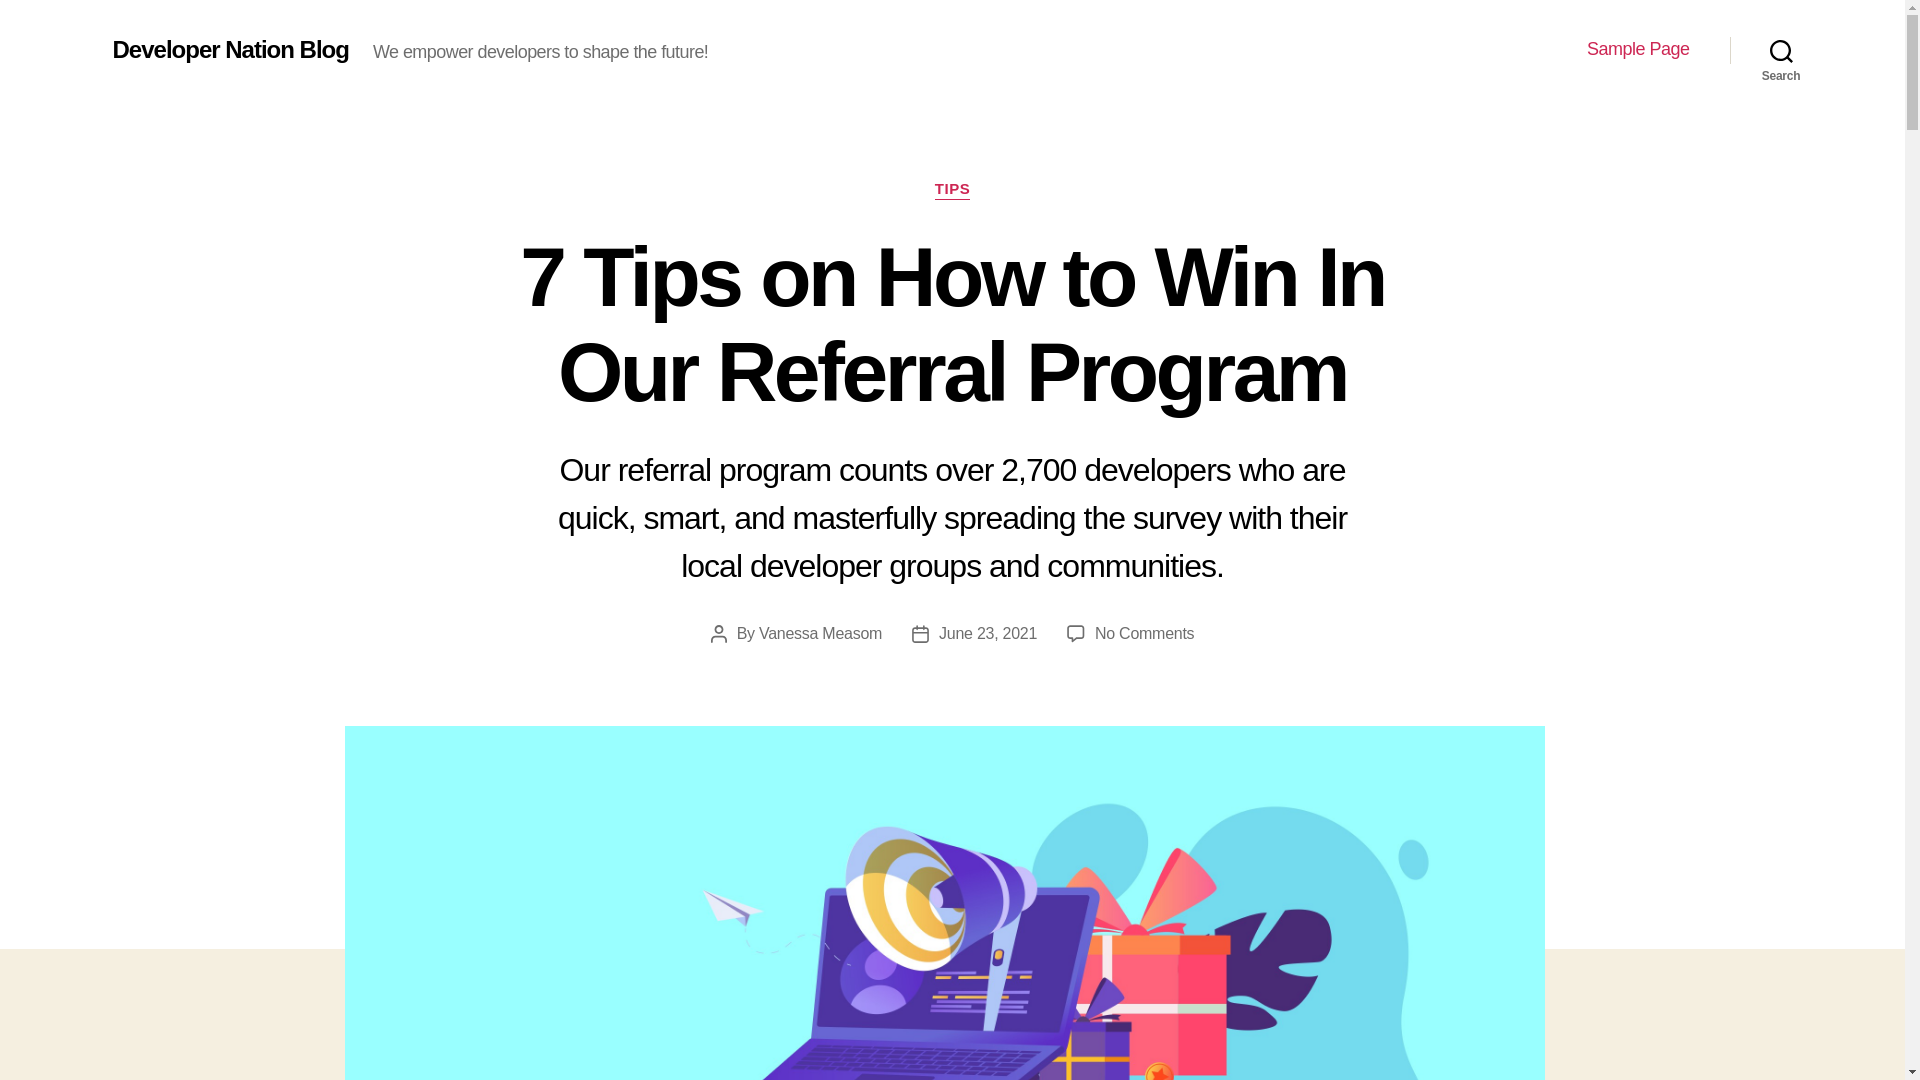 The height and width of the screenshot is (1080, 1920). What do you see at coordinates (953, 190) in the screenshot?
I see `TIPS` at bounding box center [953, 190].